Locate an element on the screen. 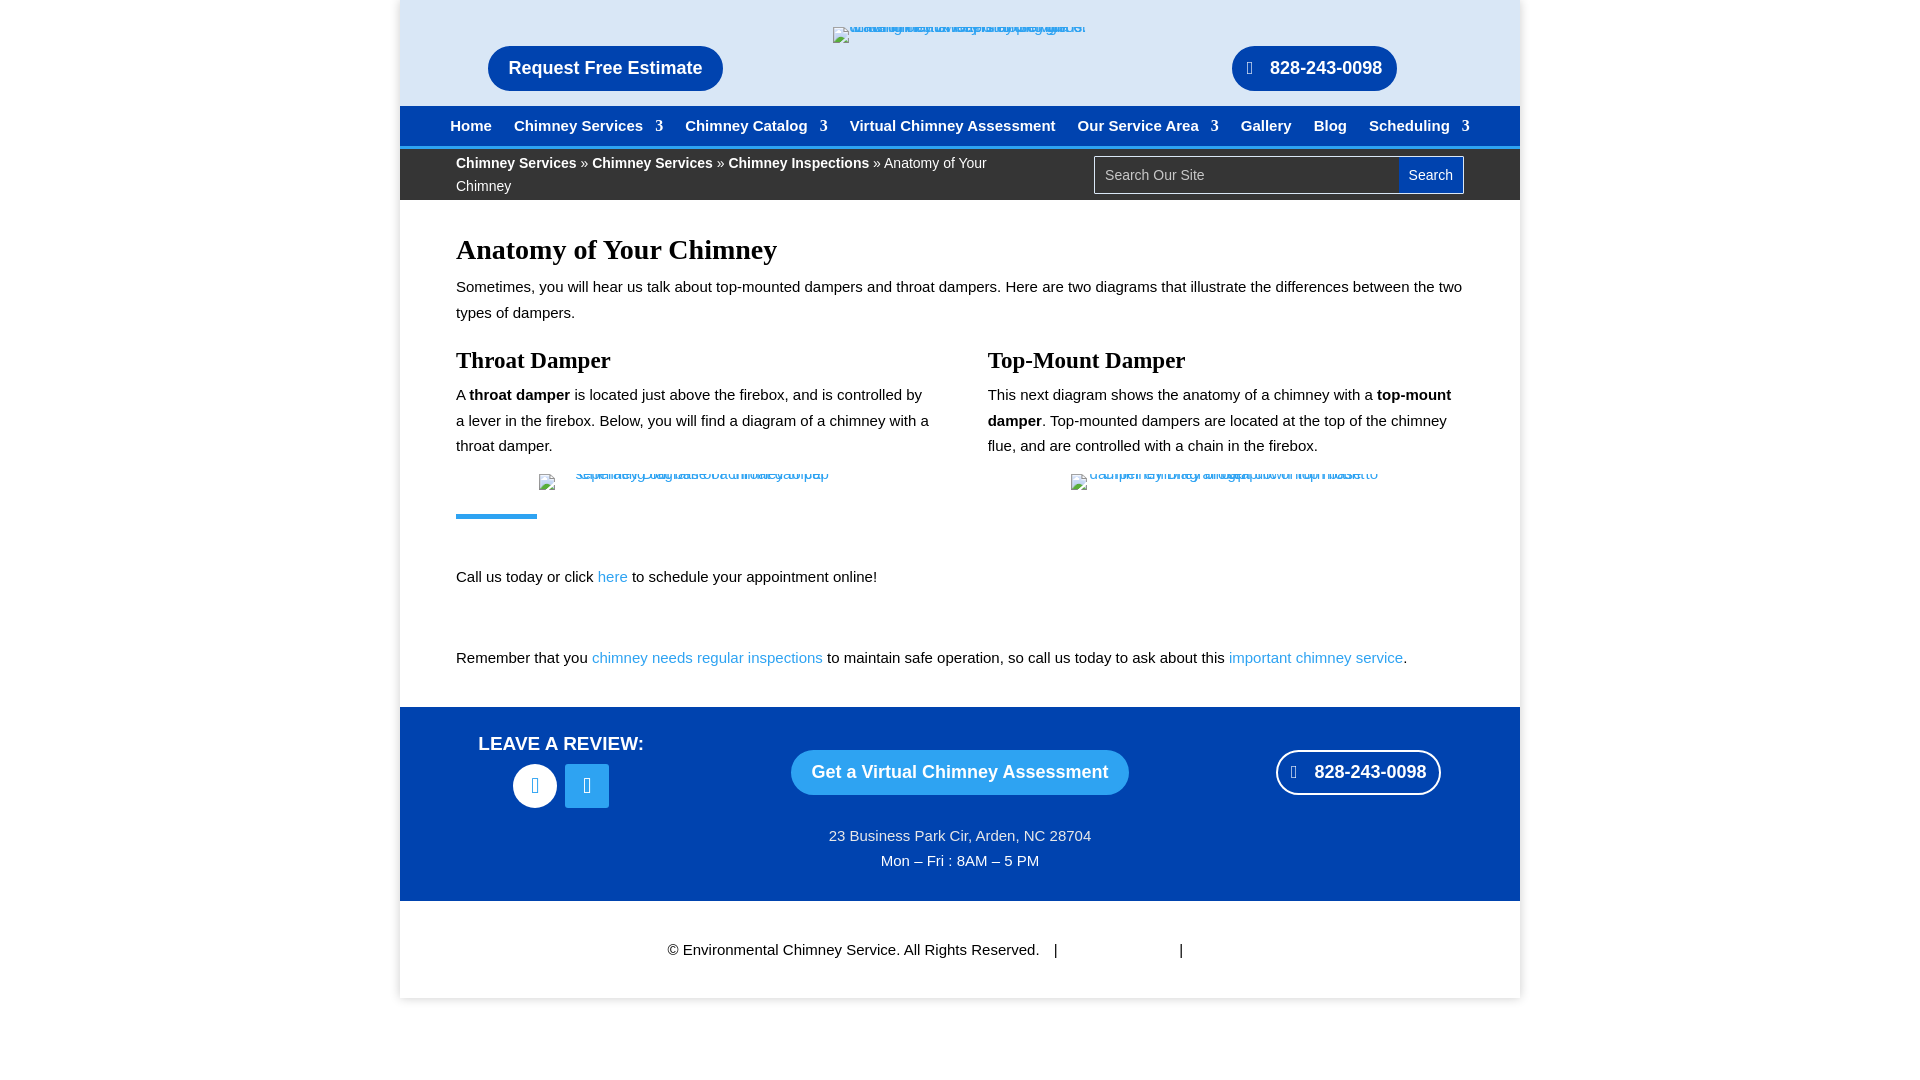  Scheduling is located at coordinates (1419, 130).